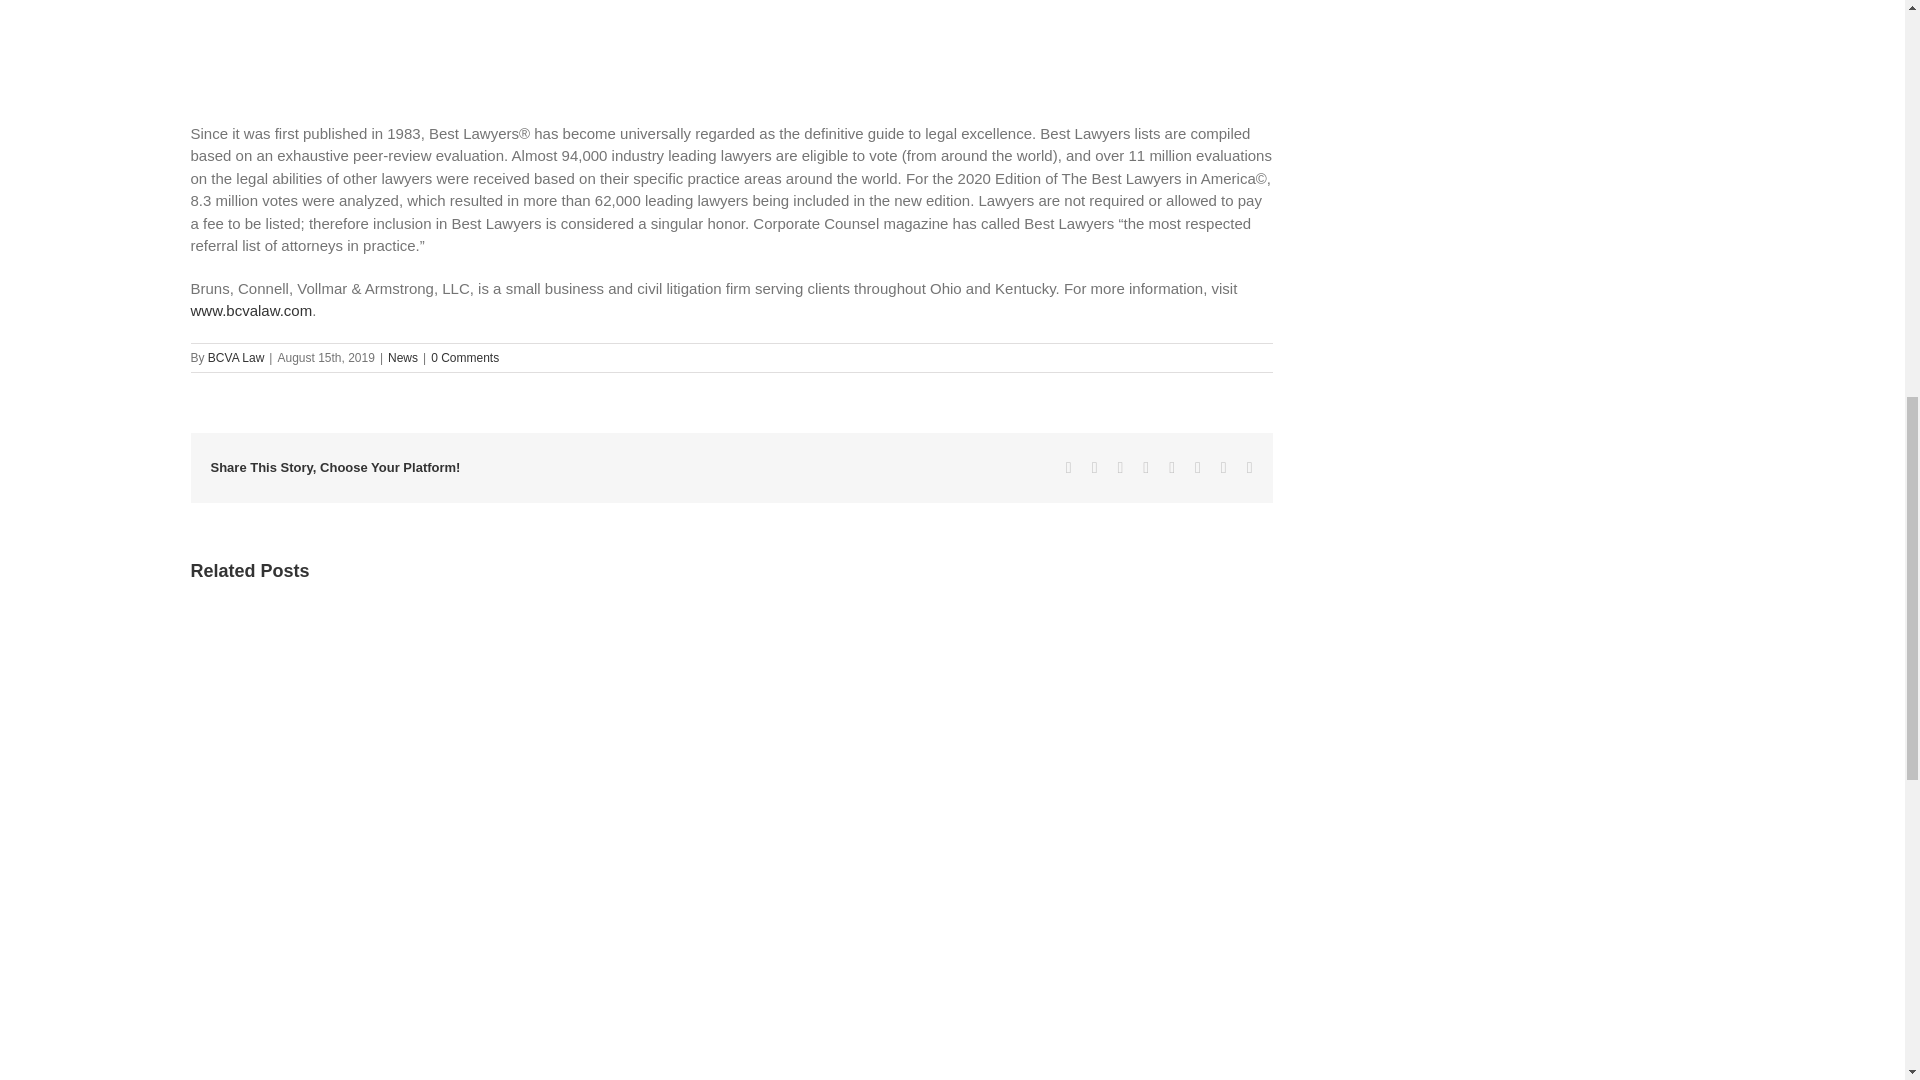 The width and height of the screenshot is (1920, 1080). What do you see at coordinates (250, 310) in the screenshot?
I see `www.bcvalaw.com` at bounding box center [250, 310].